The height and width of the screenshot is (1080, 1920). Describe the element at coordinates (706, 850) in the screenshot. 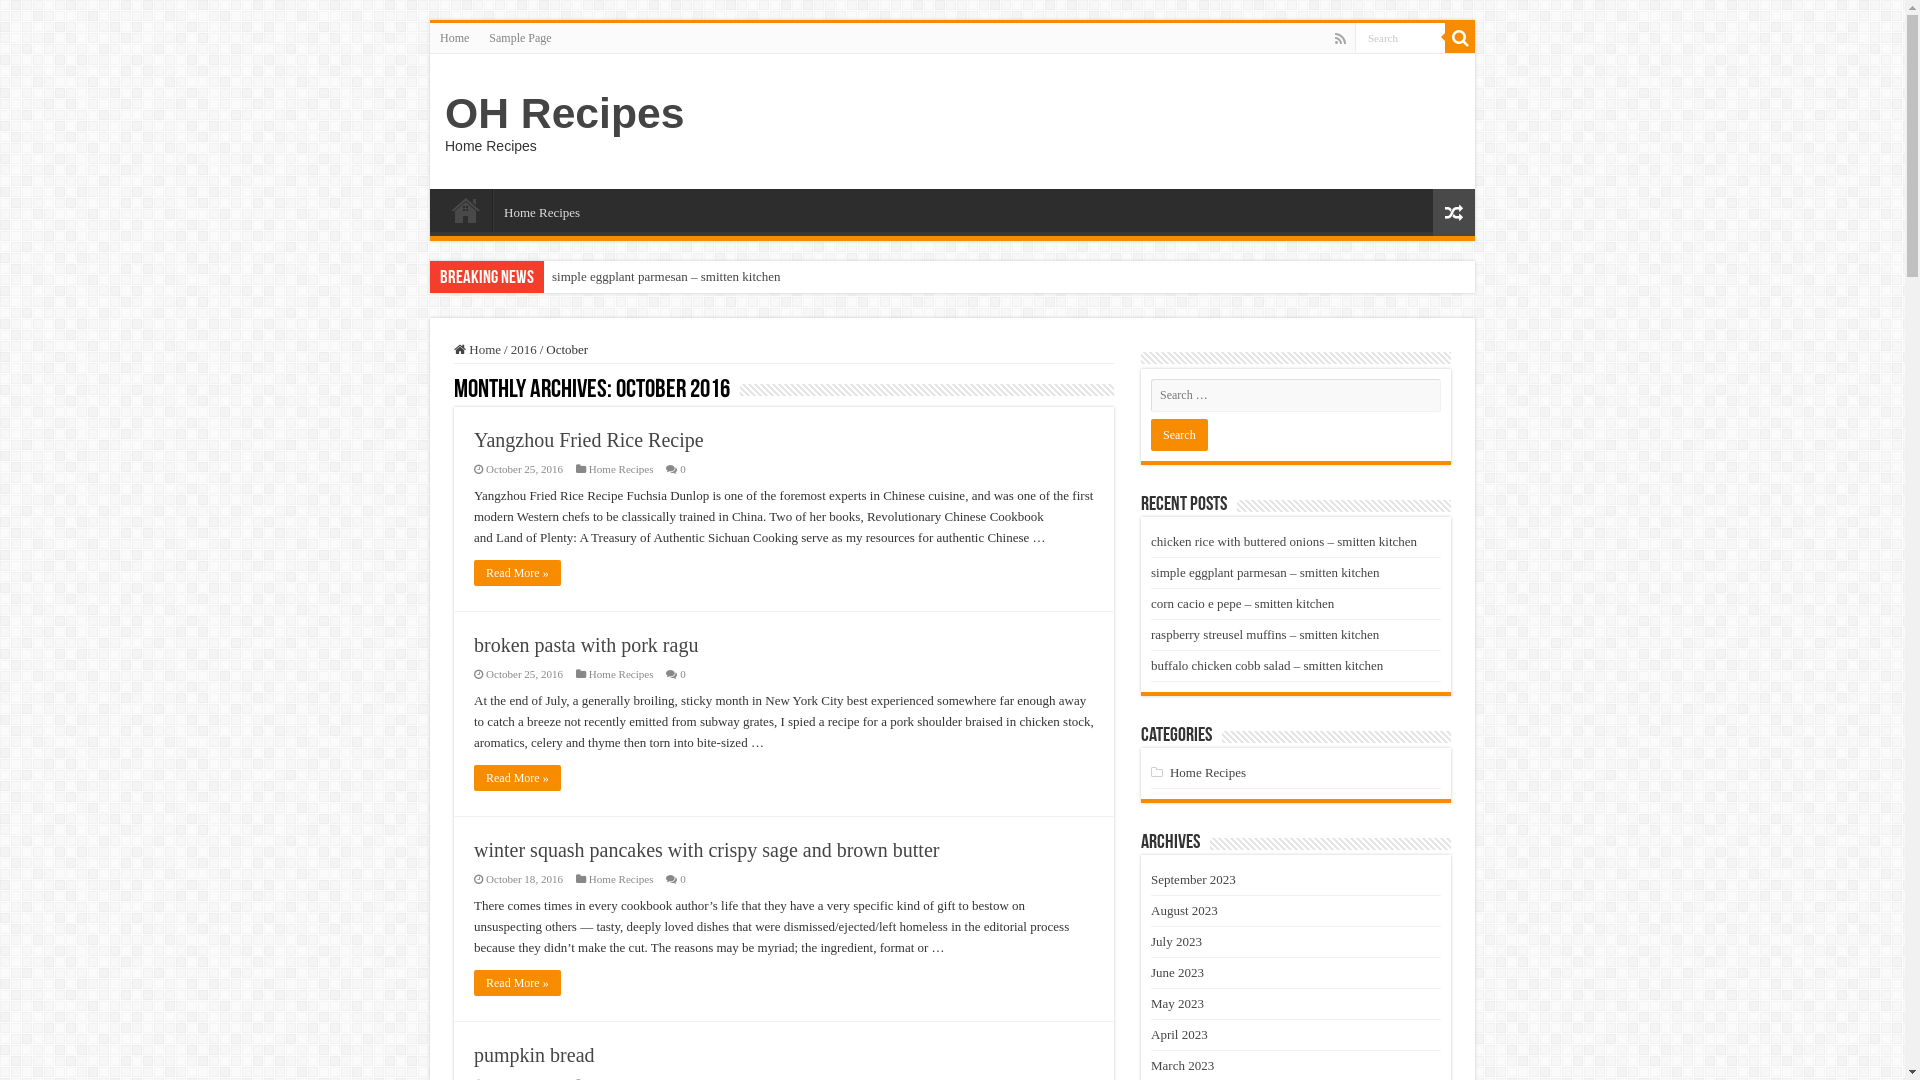

I see `winter squash pancakes with crispy sage and brown butter` at that location.